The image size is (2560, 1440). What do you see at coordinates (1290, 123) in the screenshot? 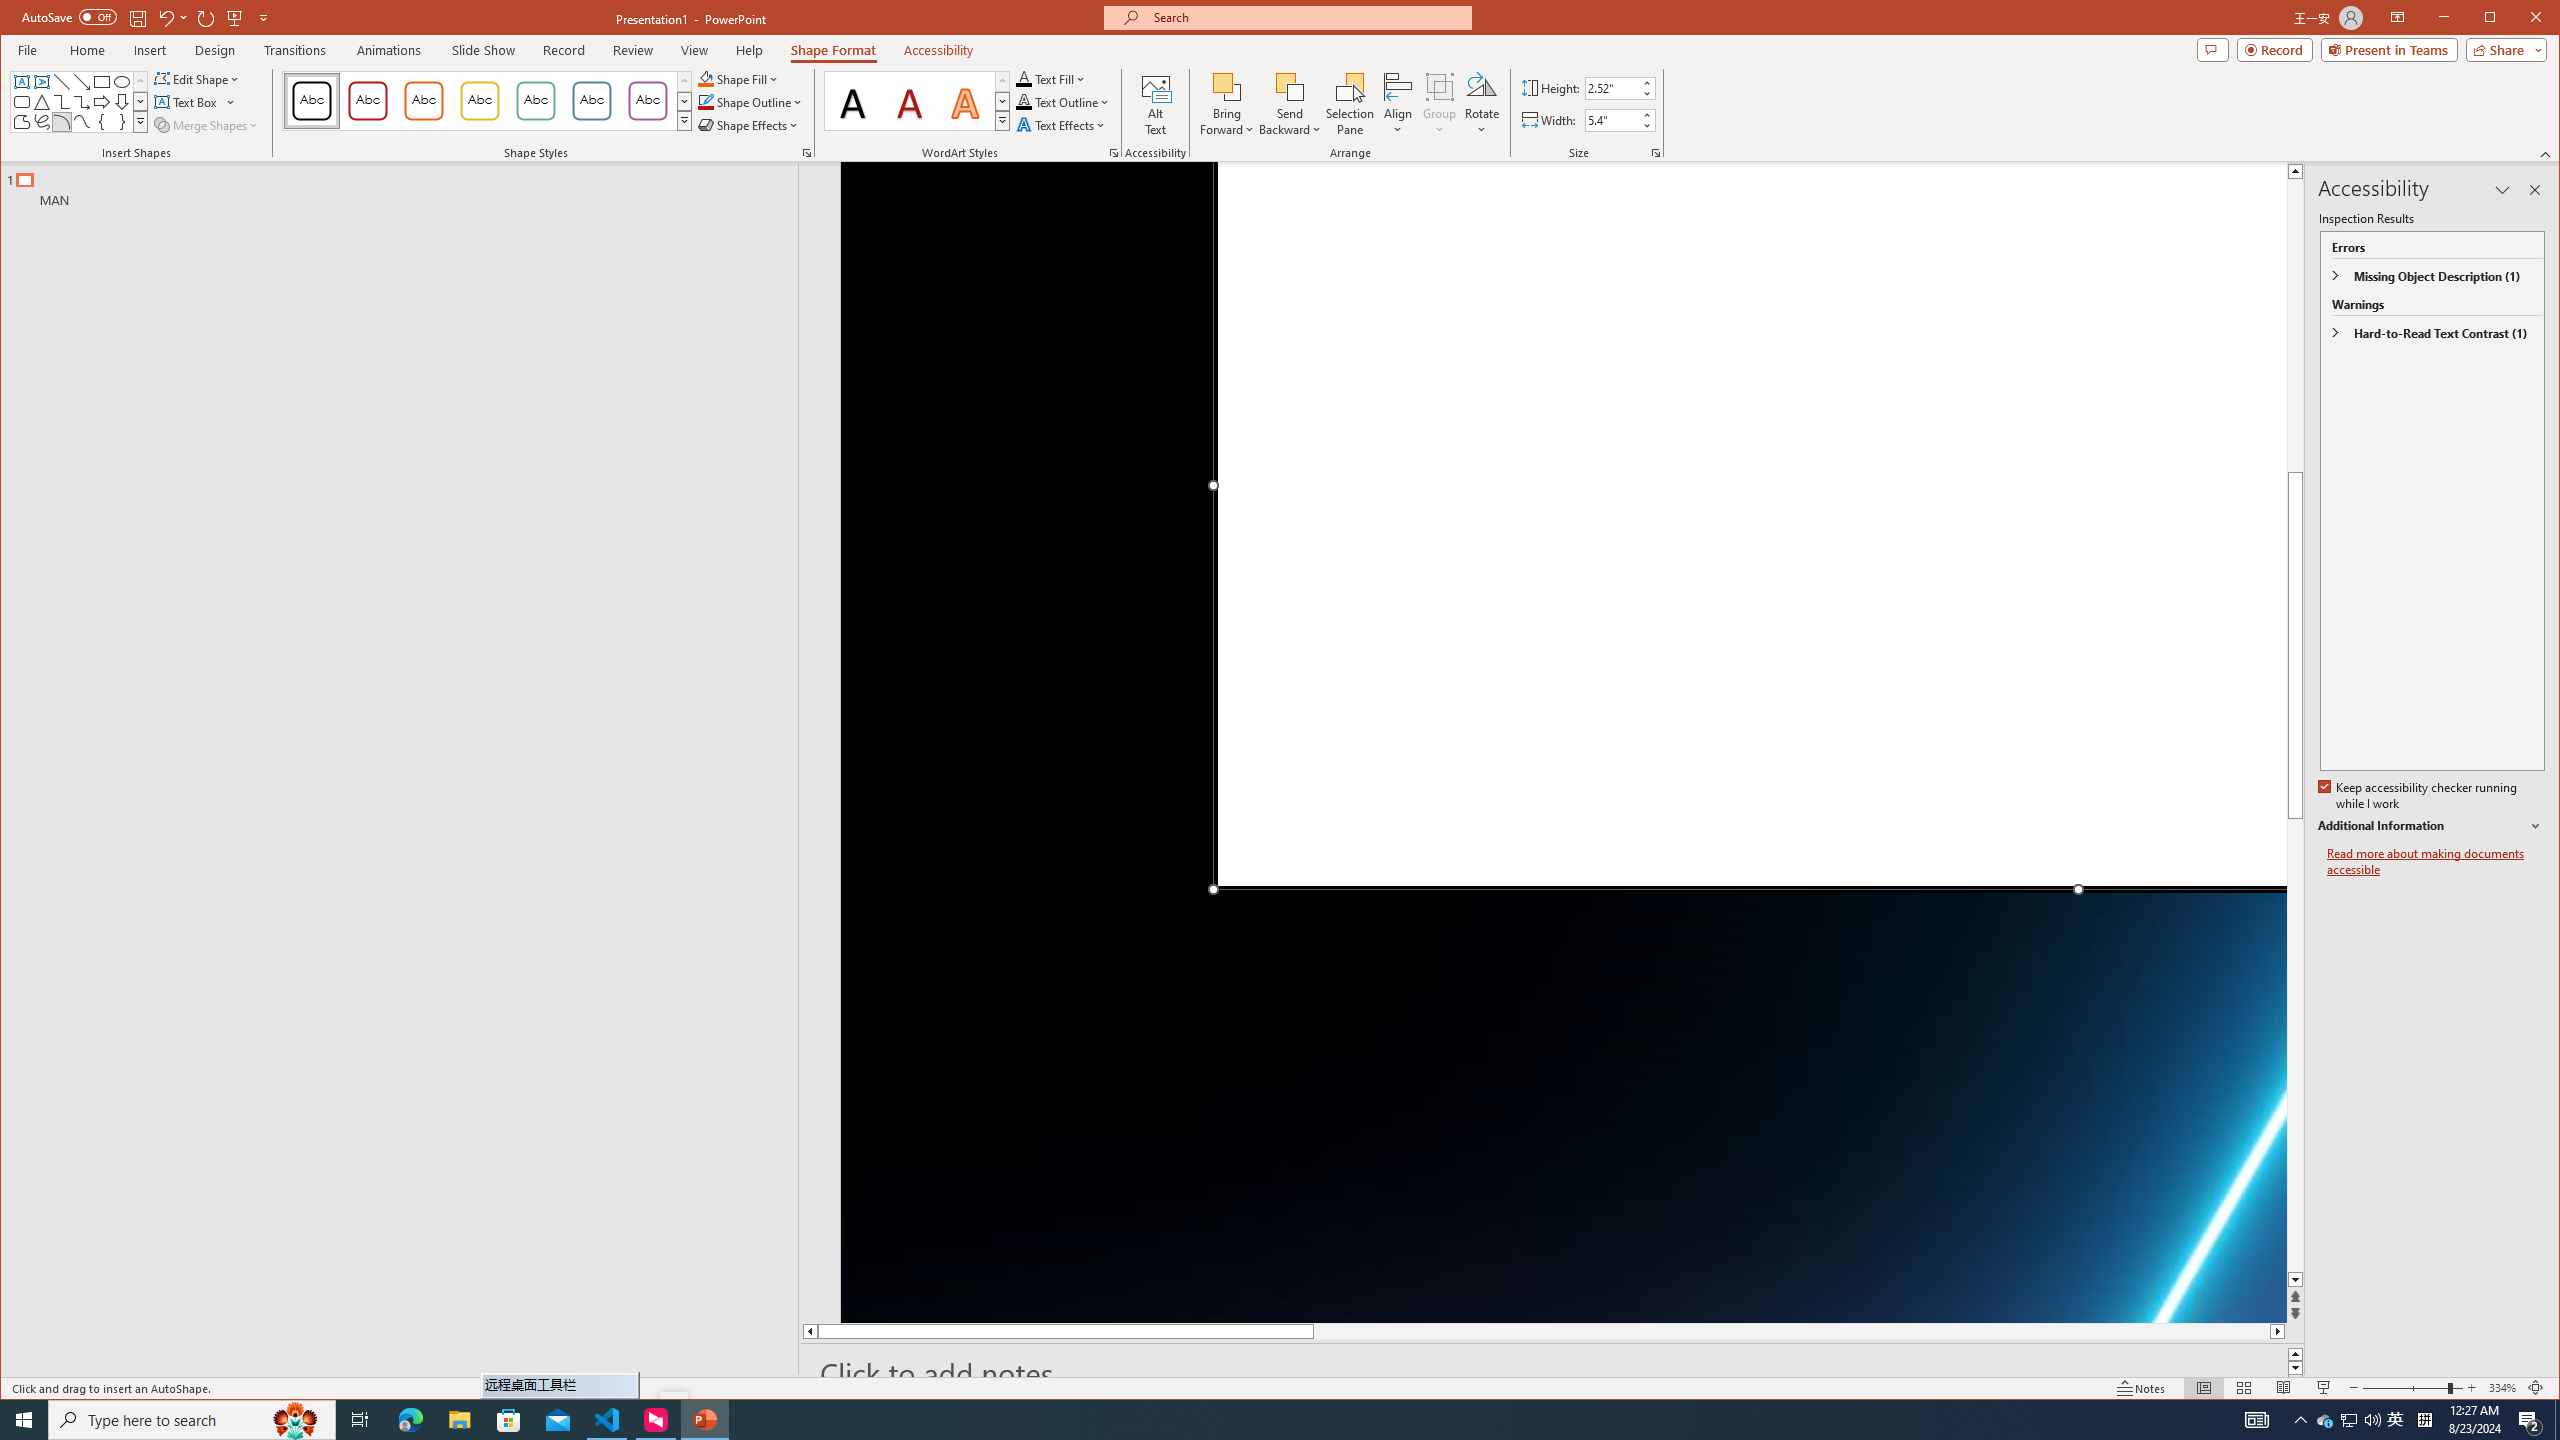
I see `More Options` at bounding box center [1290, 123].